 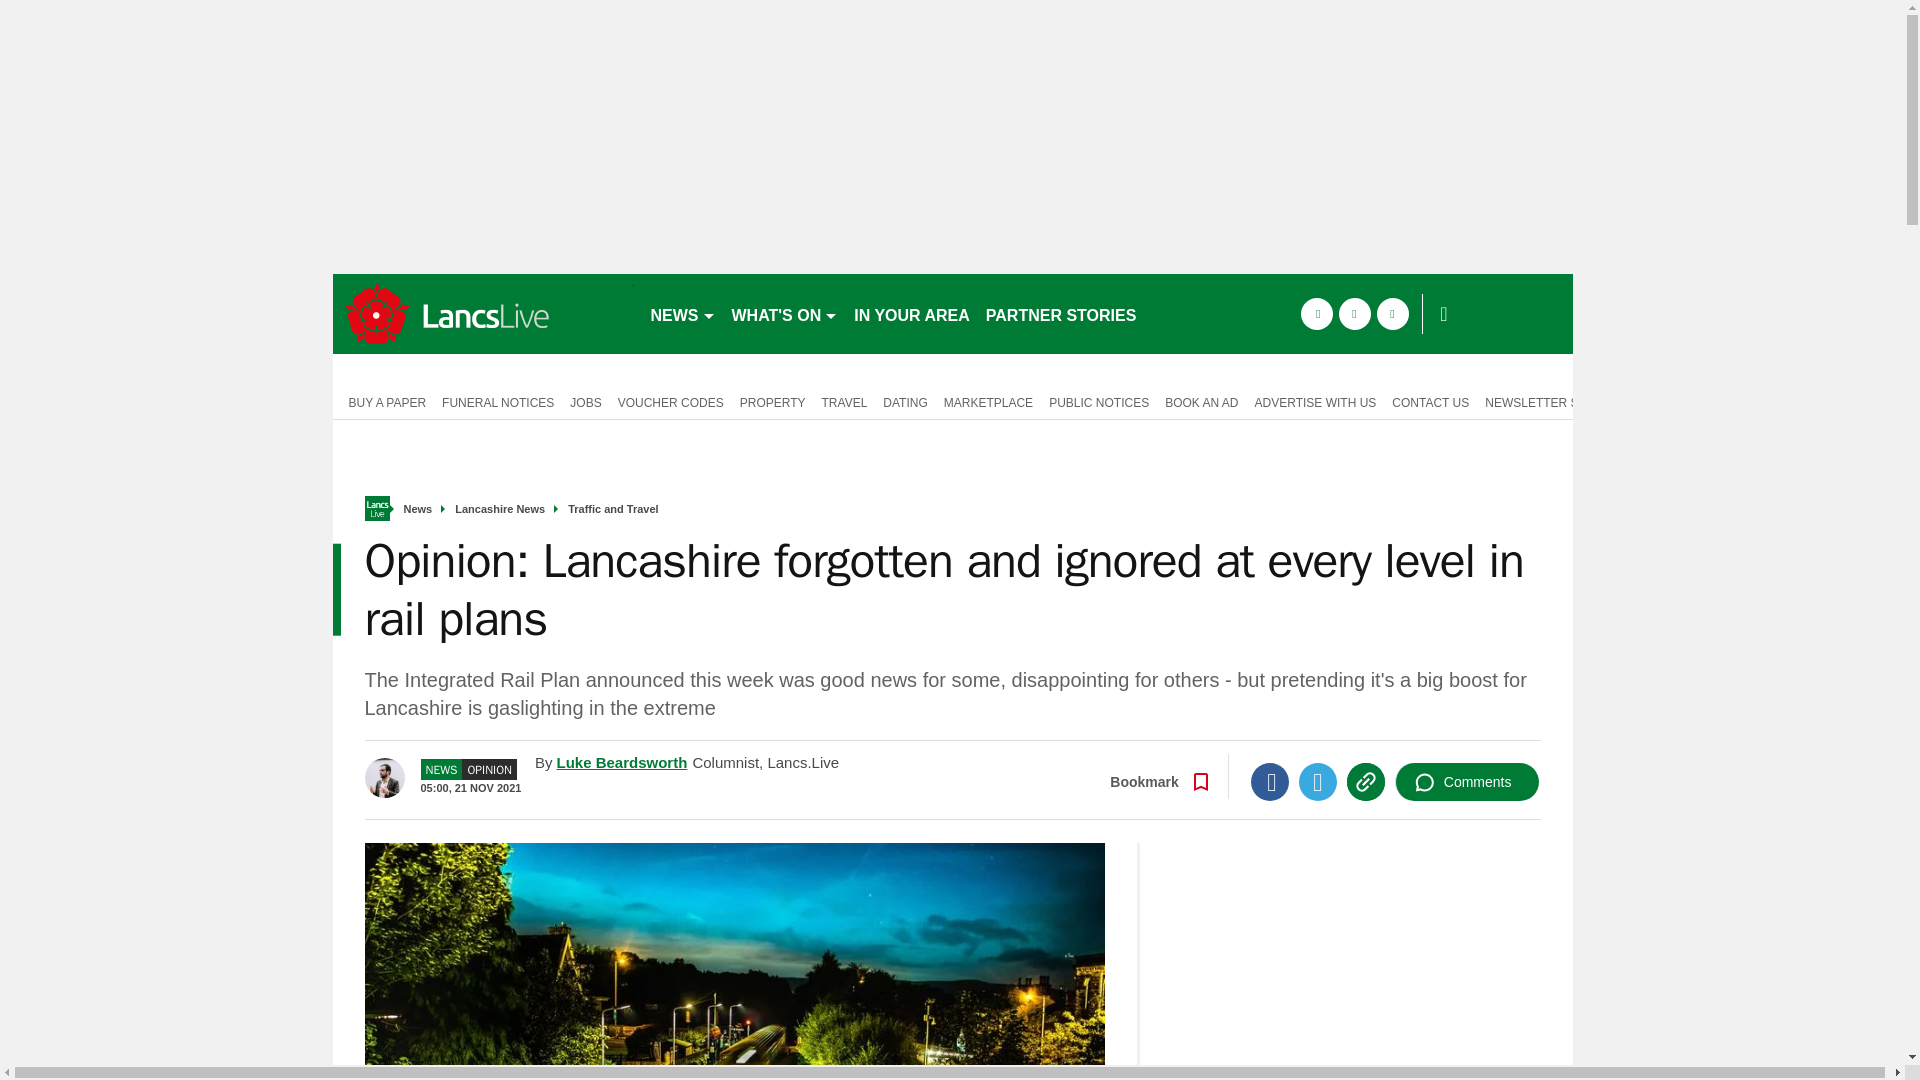 What do you see at coordinates (1098, 401) in the screenshot?
I see `PUBLIC NOTICES` at bounding box center [1098, 401].